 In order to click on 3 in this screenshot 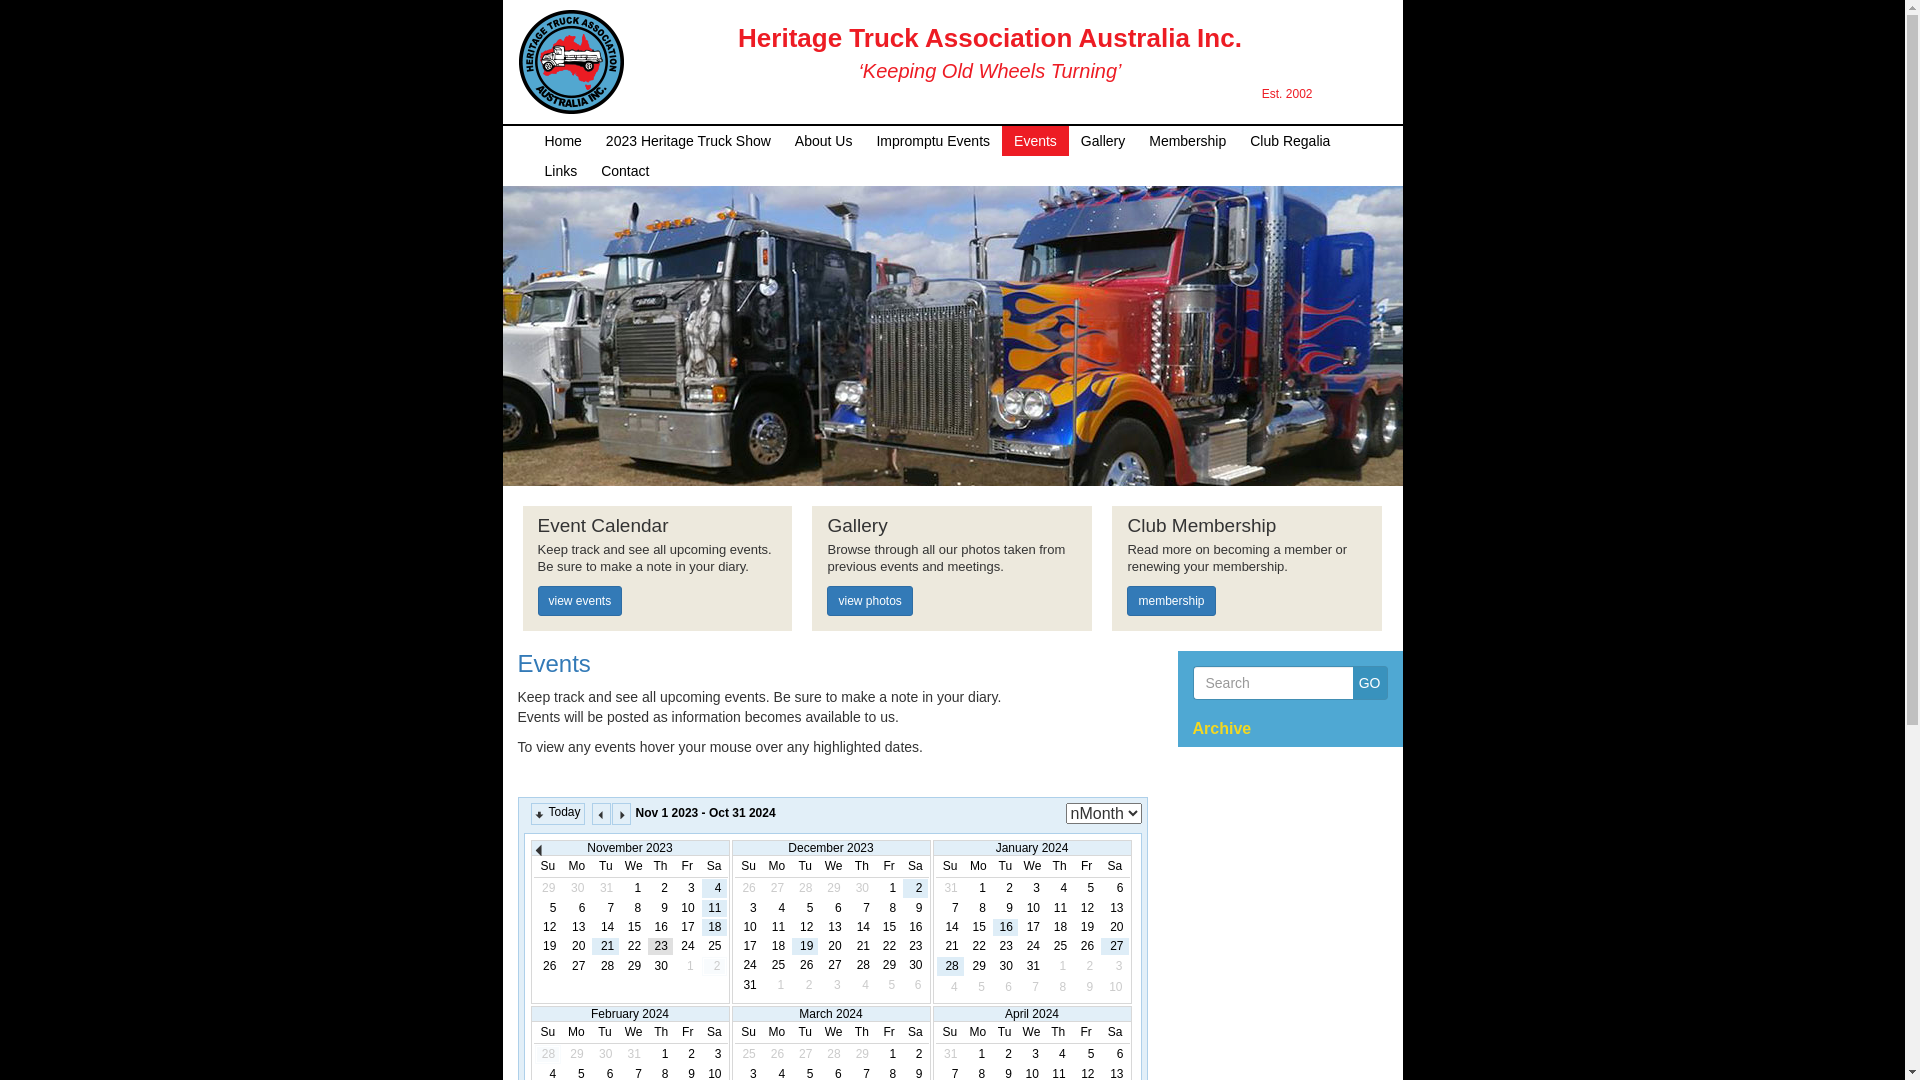, I will do `click(1032, 888)`.